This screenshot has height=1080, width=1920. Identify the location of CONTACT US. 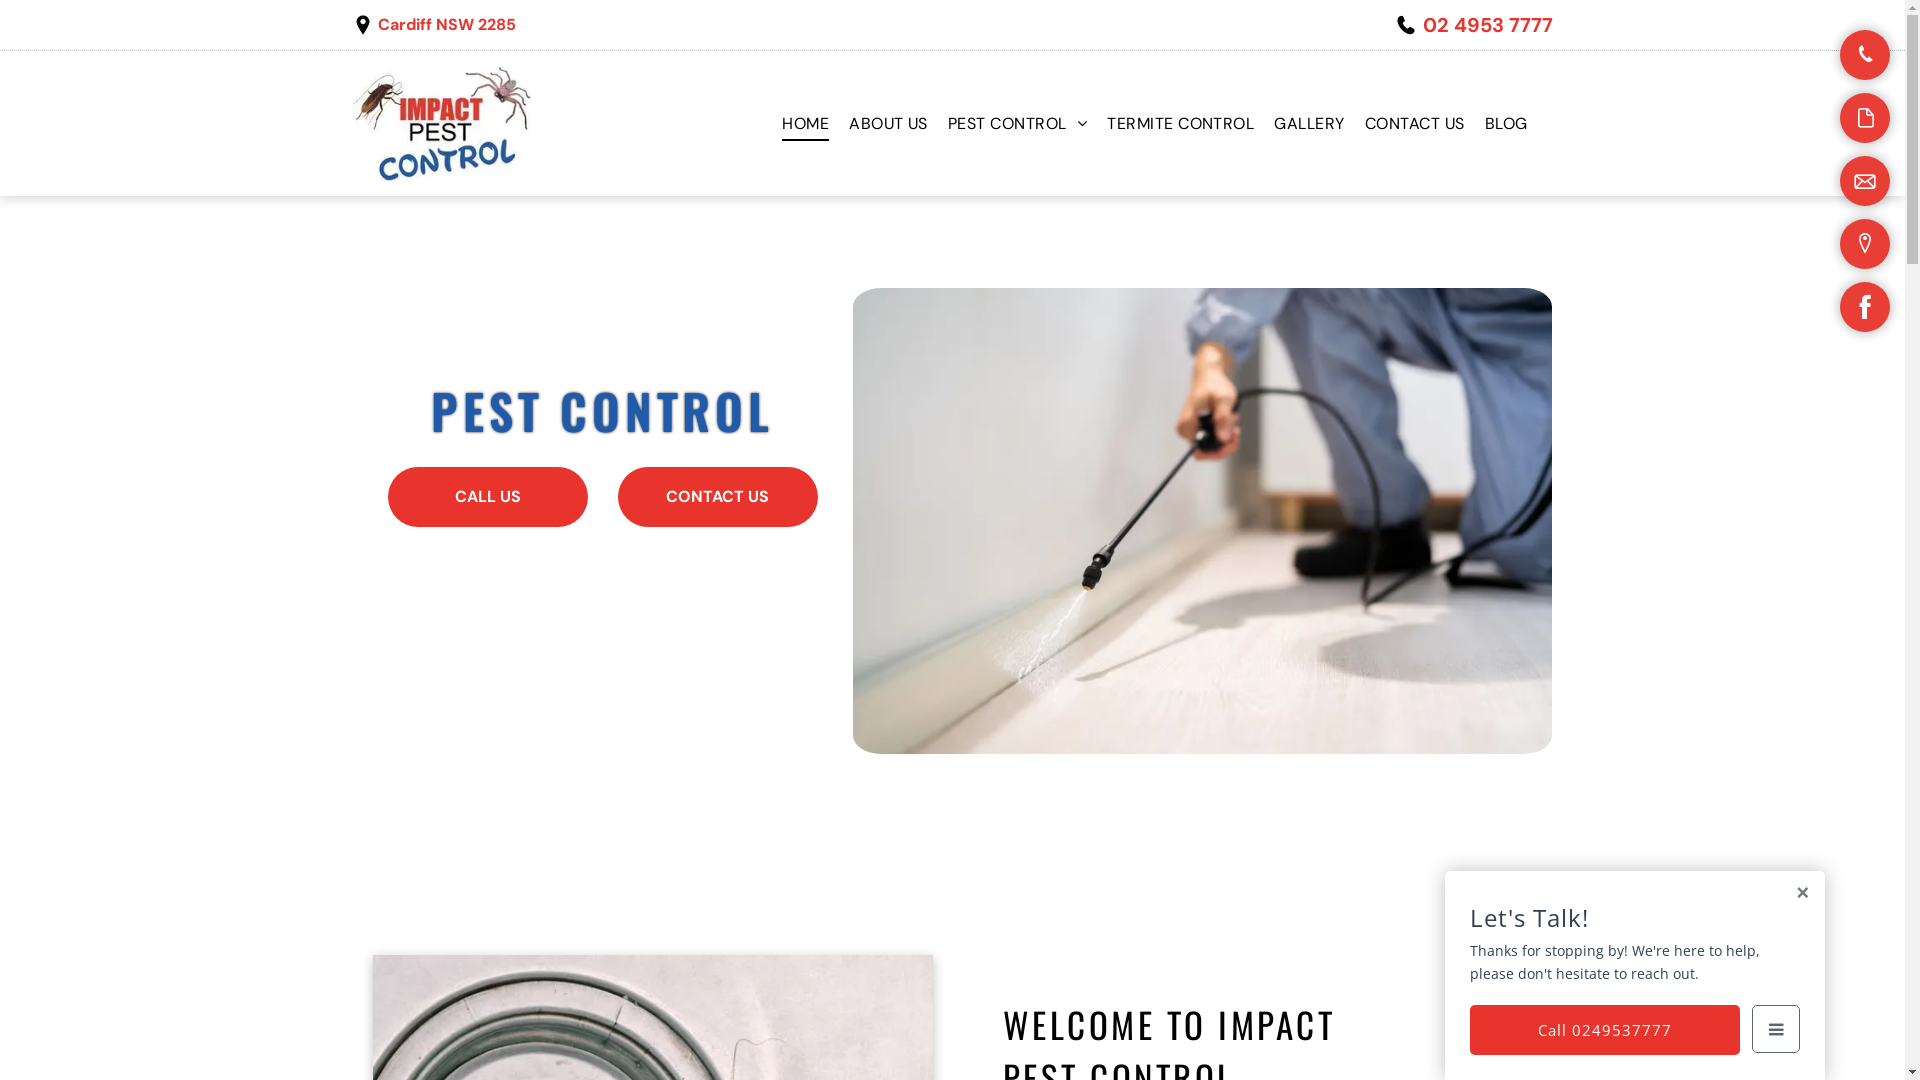
(1415, 124).